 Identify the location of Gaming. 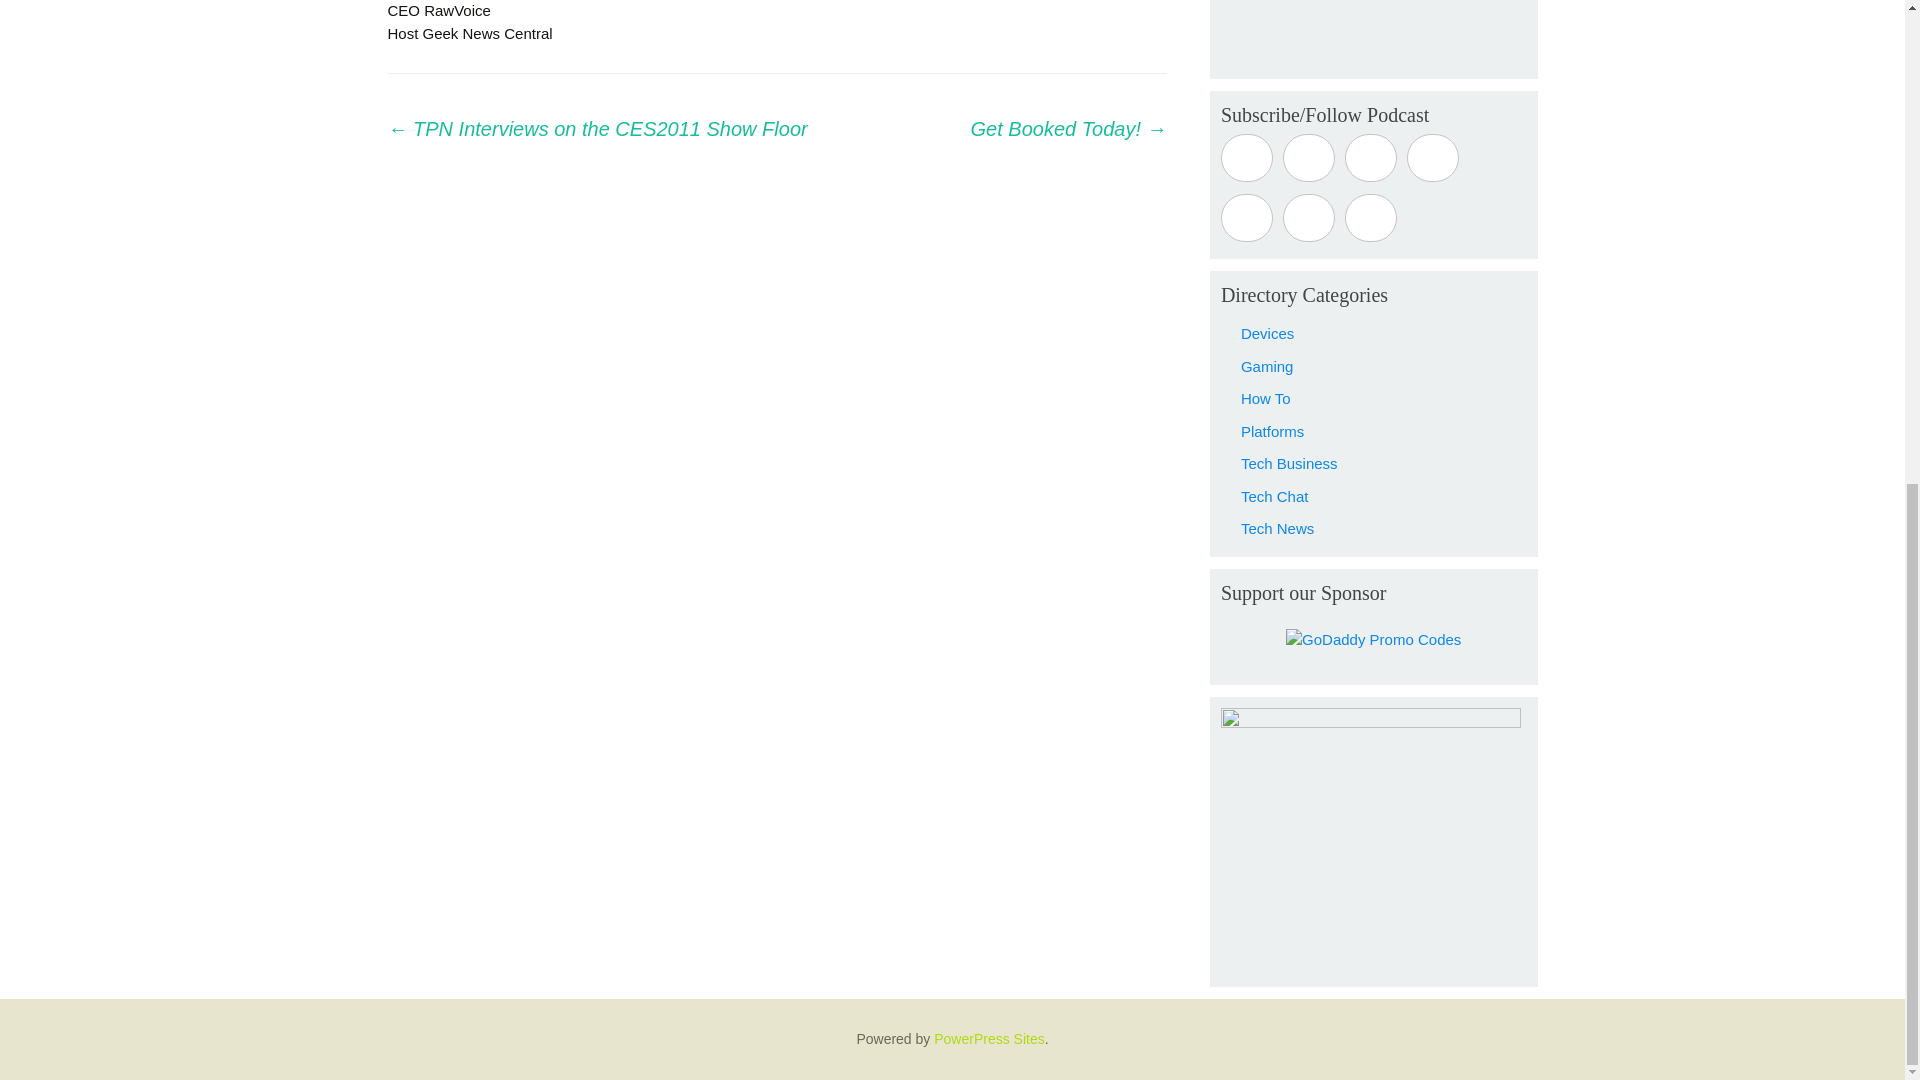
(1267, 365).